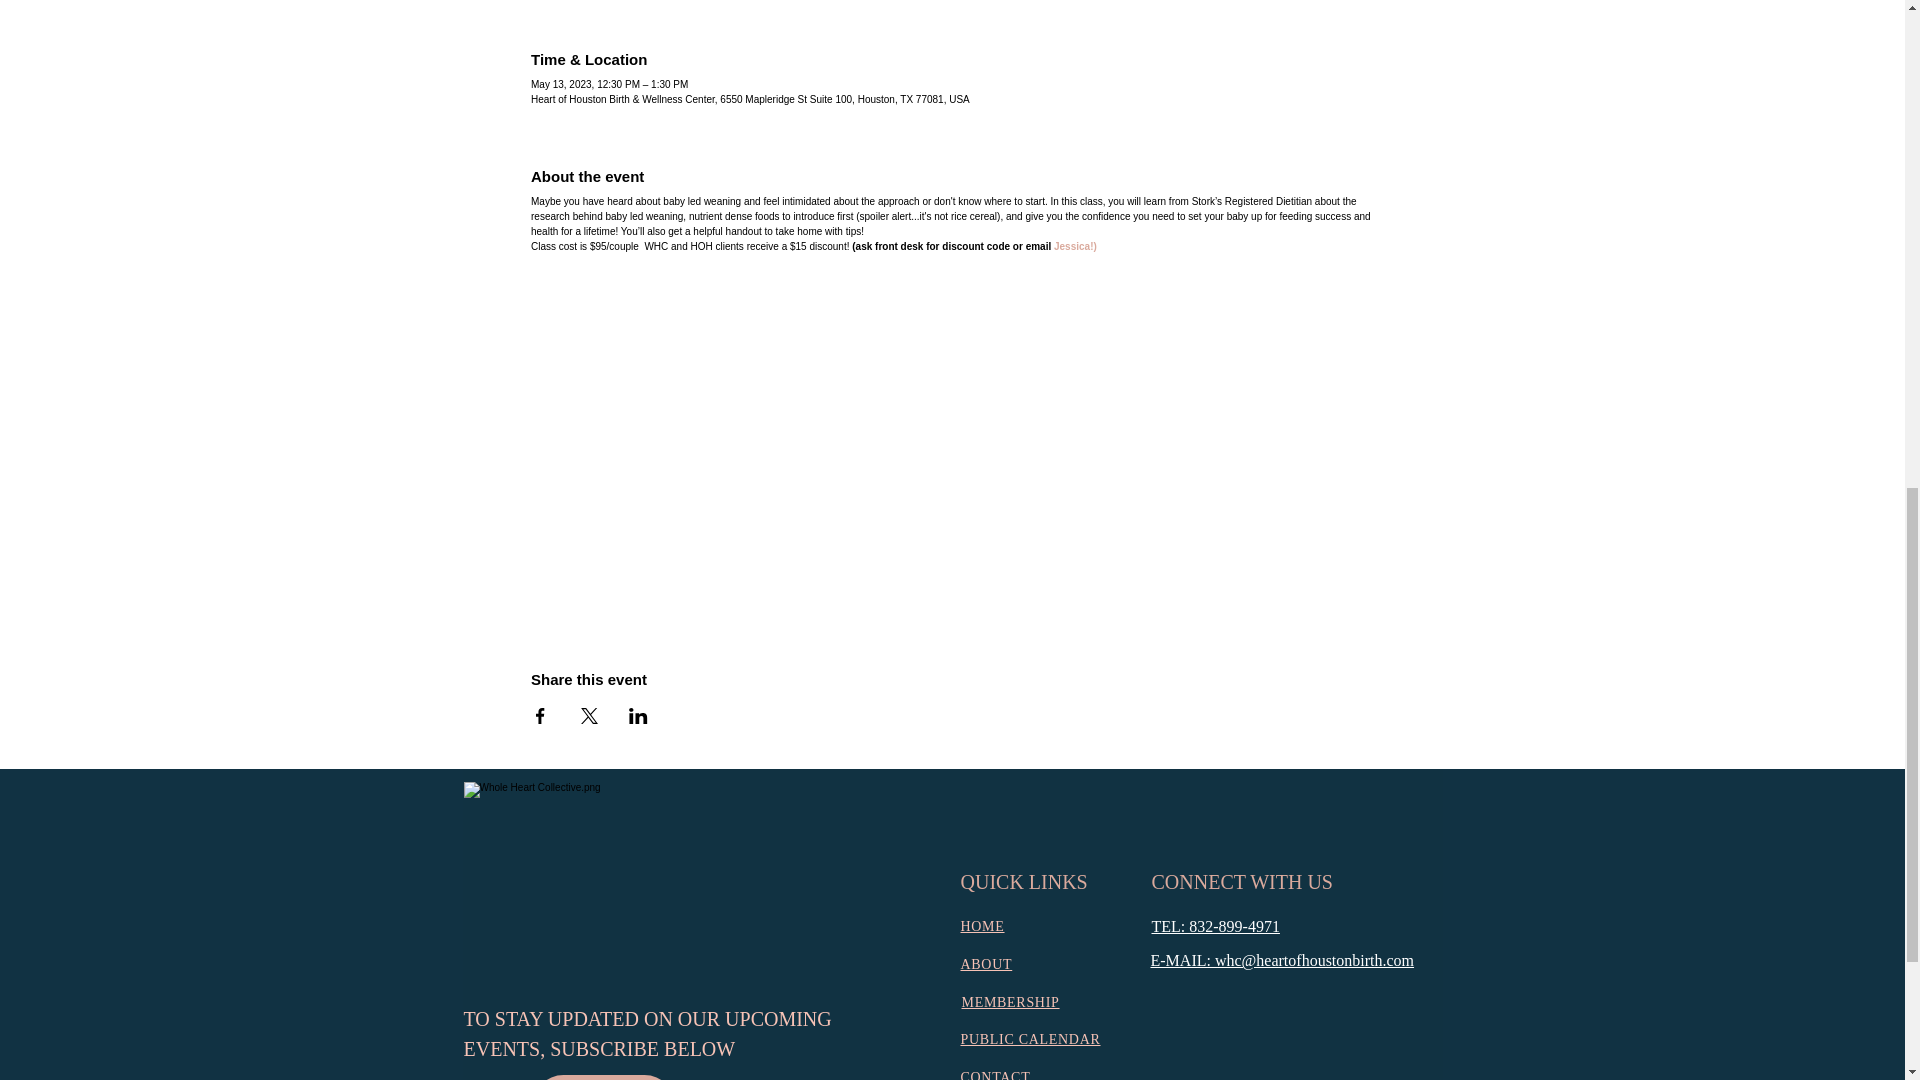 The height and width of the screenshot is (1080, 1920). Describe the element at coordinates (1010, 1002) in the screenshot. I see `MEMBERSHIP` at that location.